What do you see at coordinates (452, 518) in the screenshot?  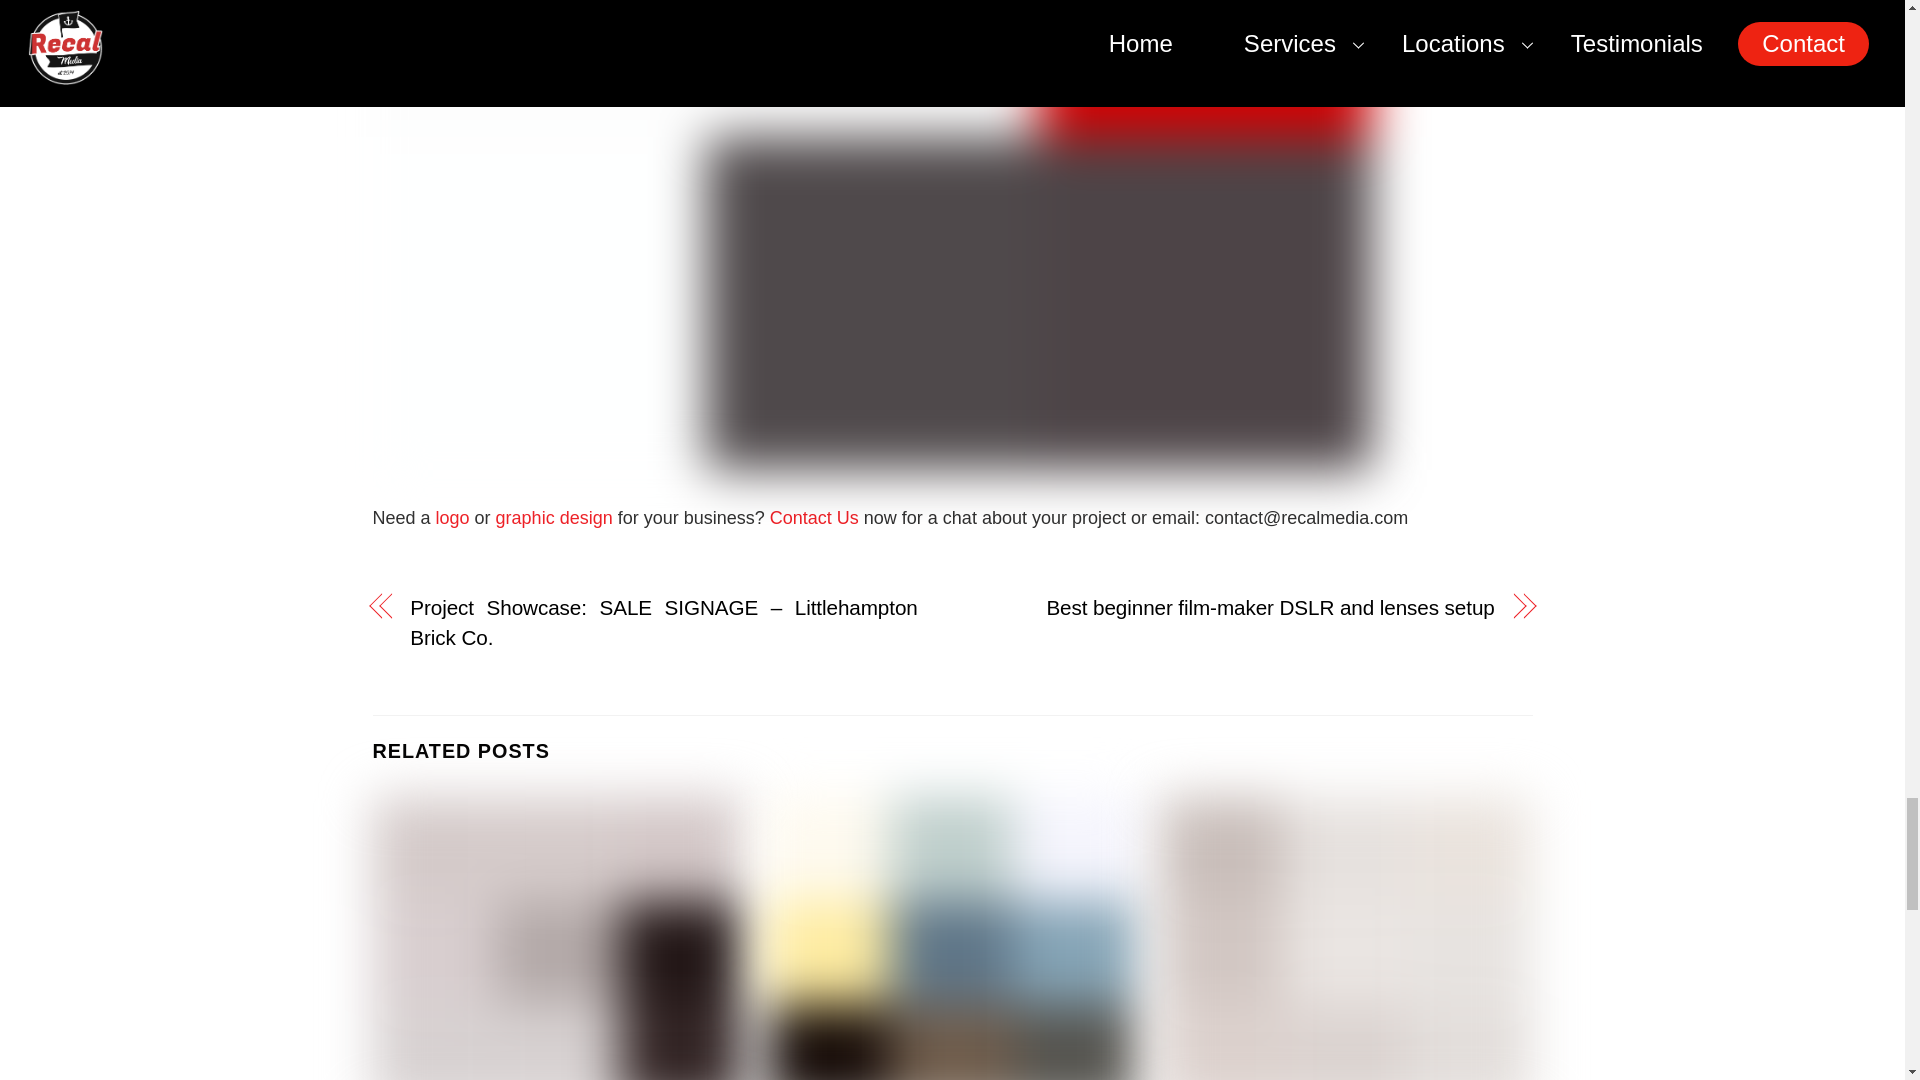 I see `logo` at bounding box center [452, 518].